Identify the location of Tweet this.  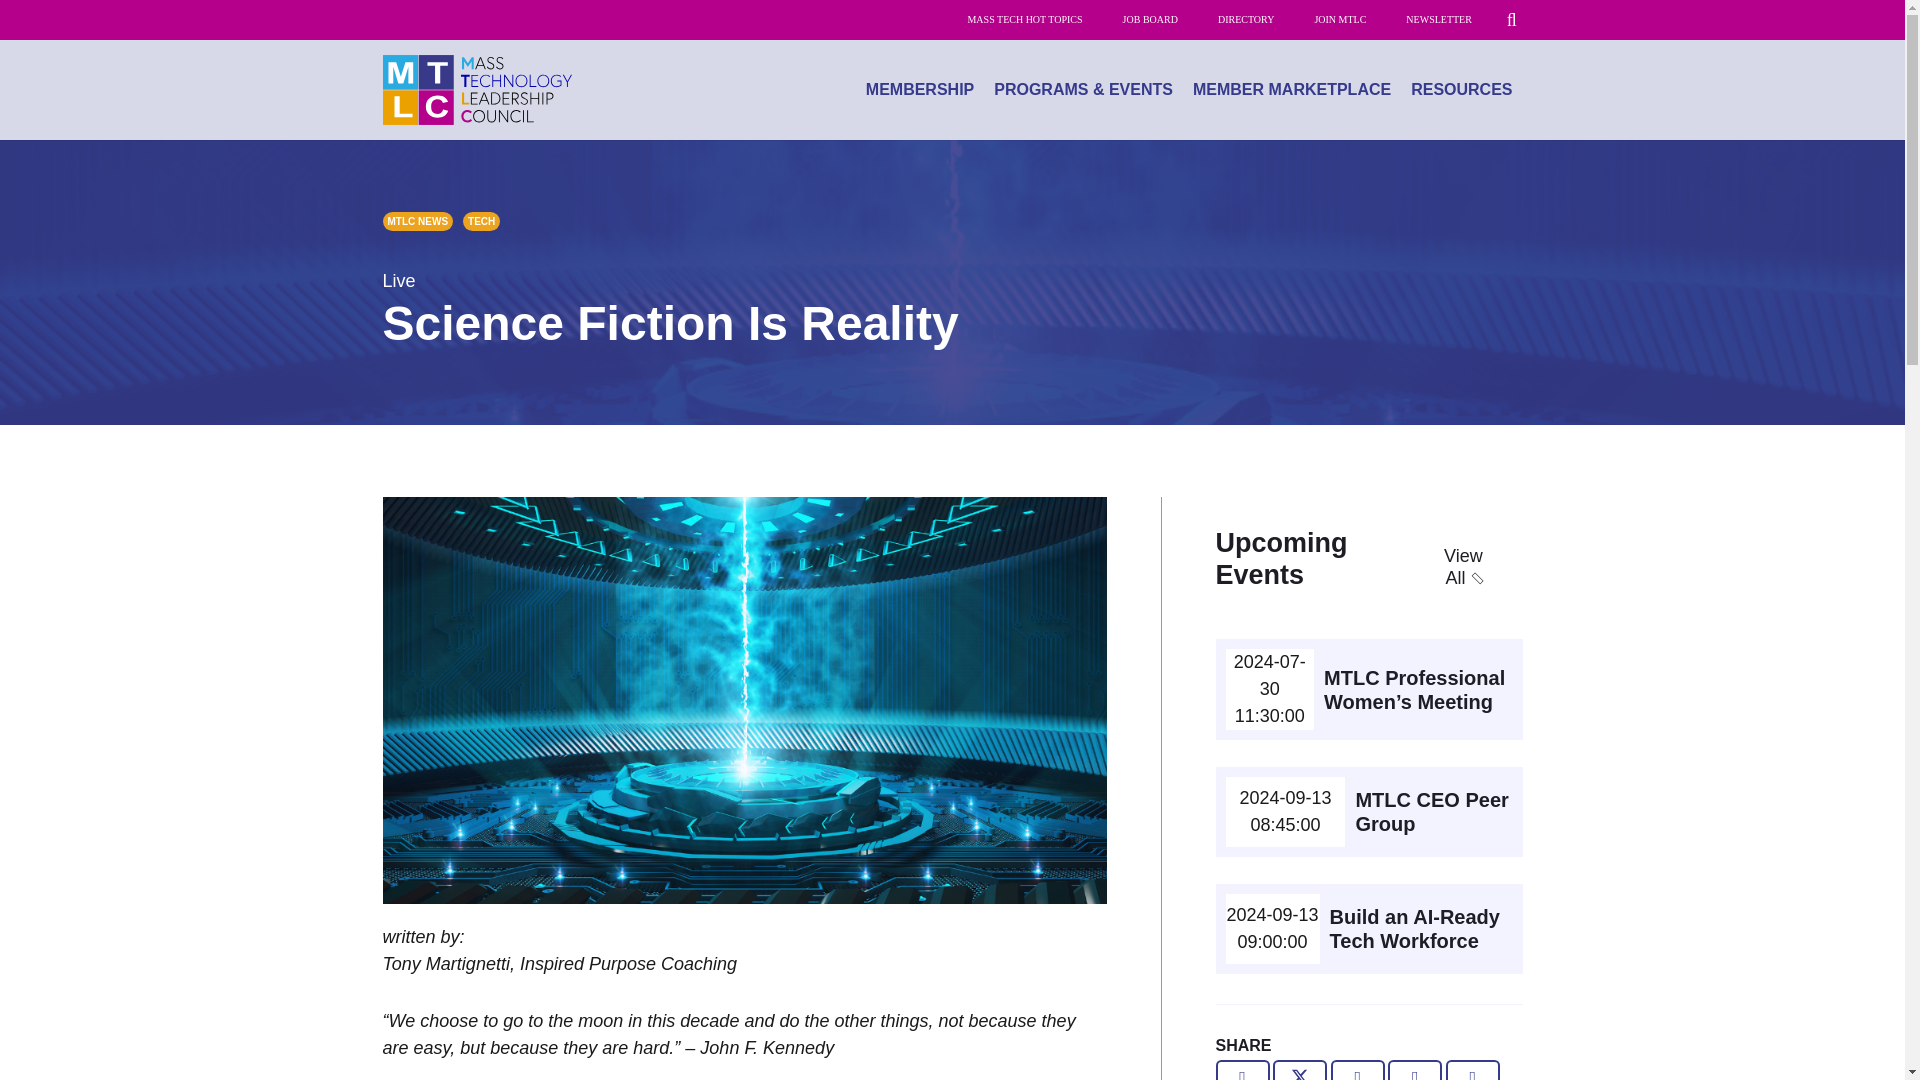
(1299, 1070).